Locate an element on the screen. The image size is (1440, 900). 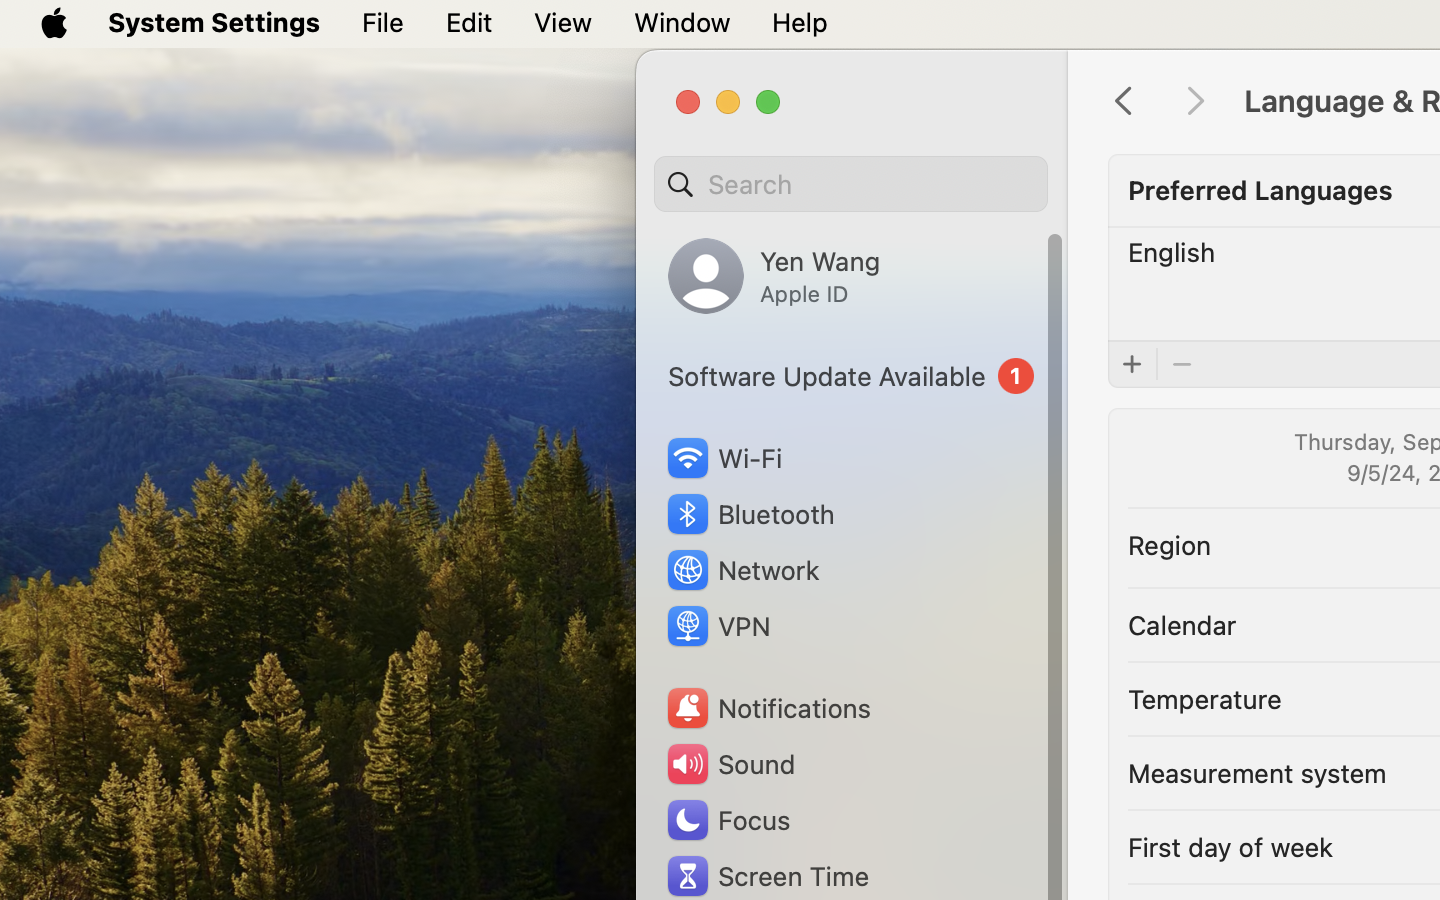
Wi‑Fi is located at coordinates (722, 458).